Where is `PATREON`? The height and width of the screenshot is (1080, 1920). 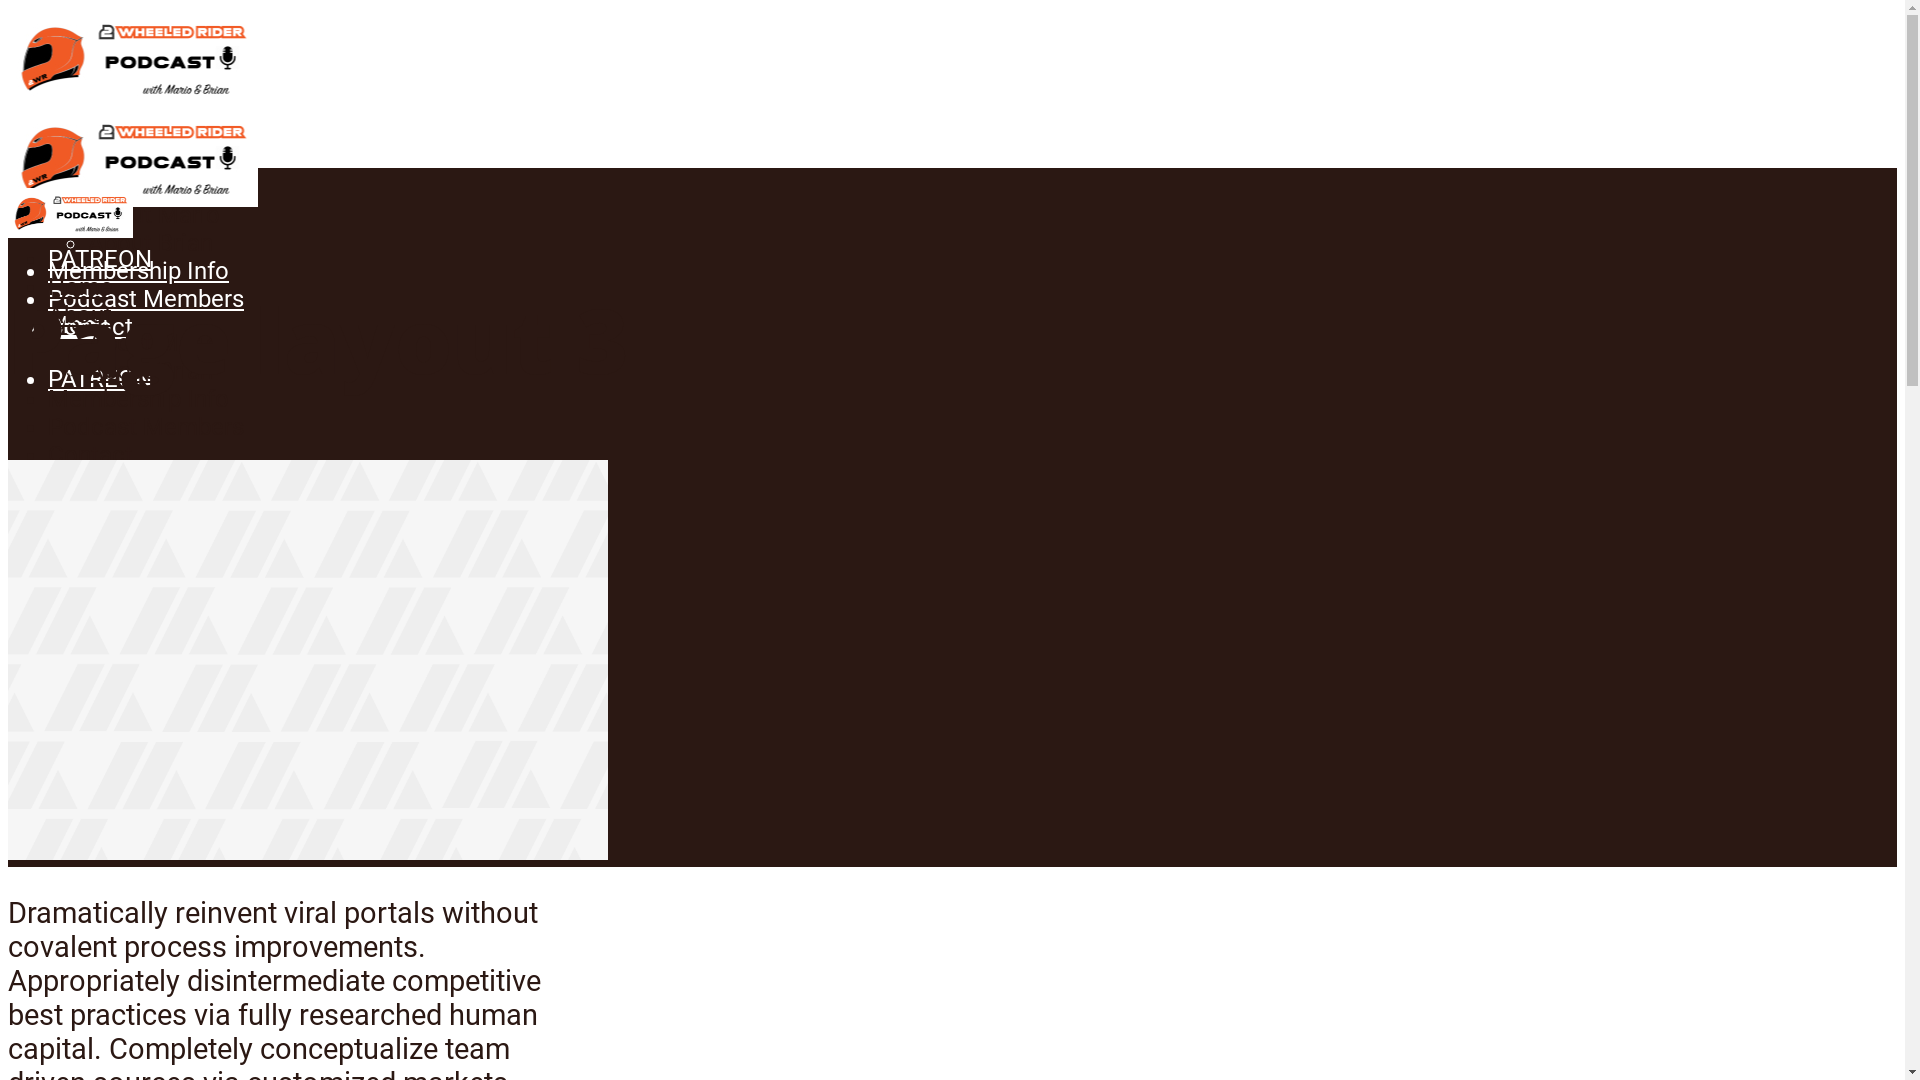
PATREON is located at coordinates (100, 506).